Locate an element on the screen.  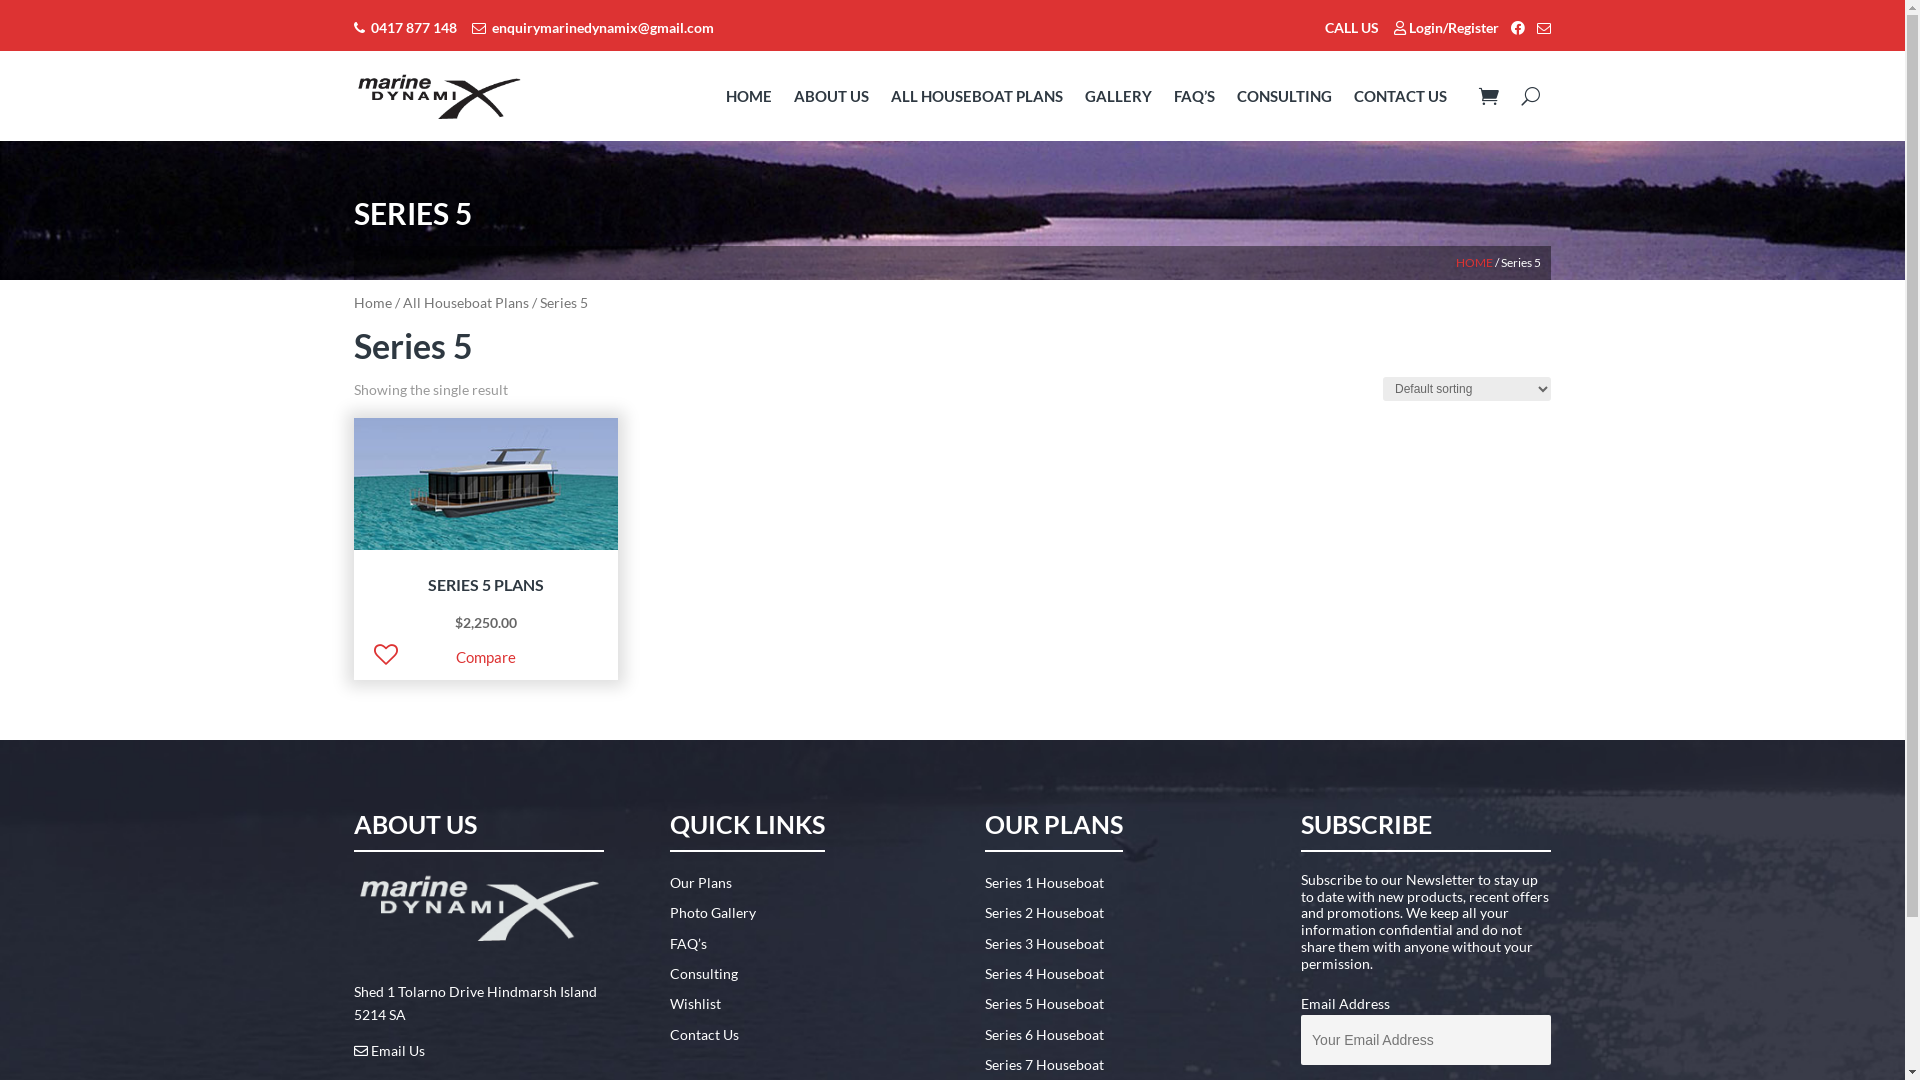
Series 1 Houseboat is located at coordinates (1044, 882).